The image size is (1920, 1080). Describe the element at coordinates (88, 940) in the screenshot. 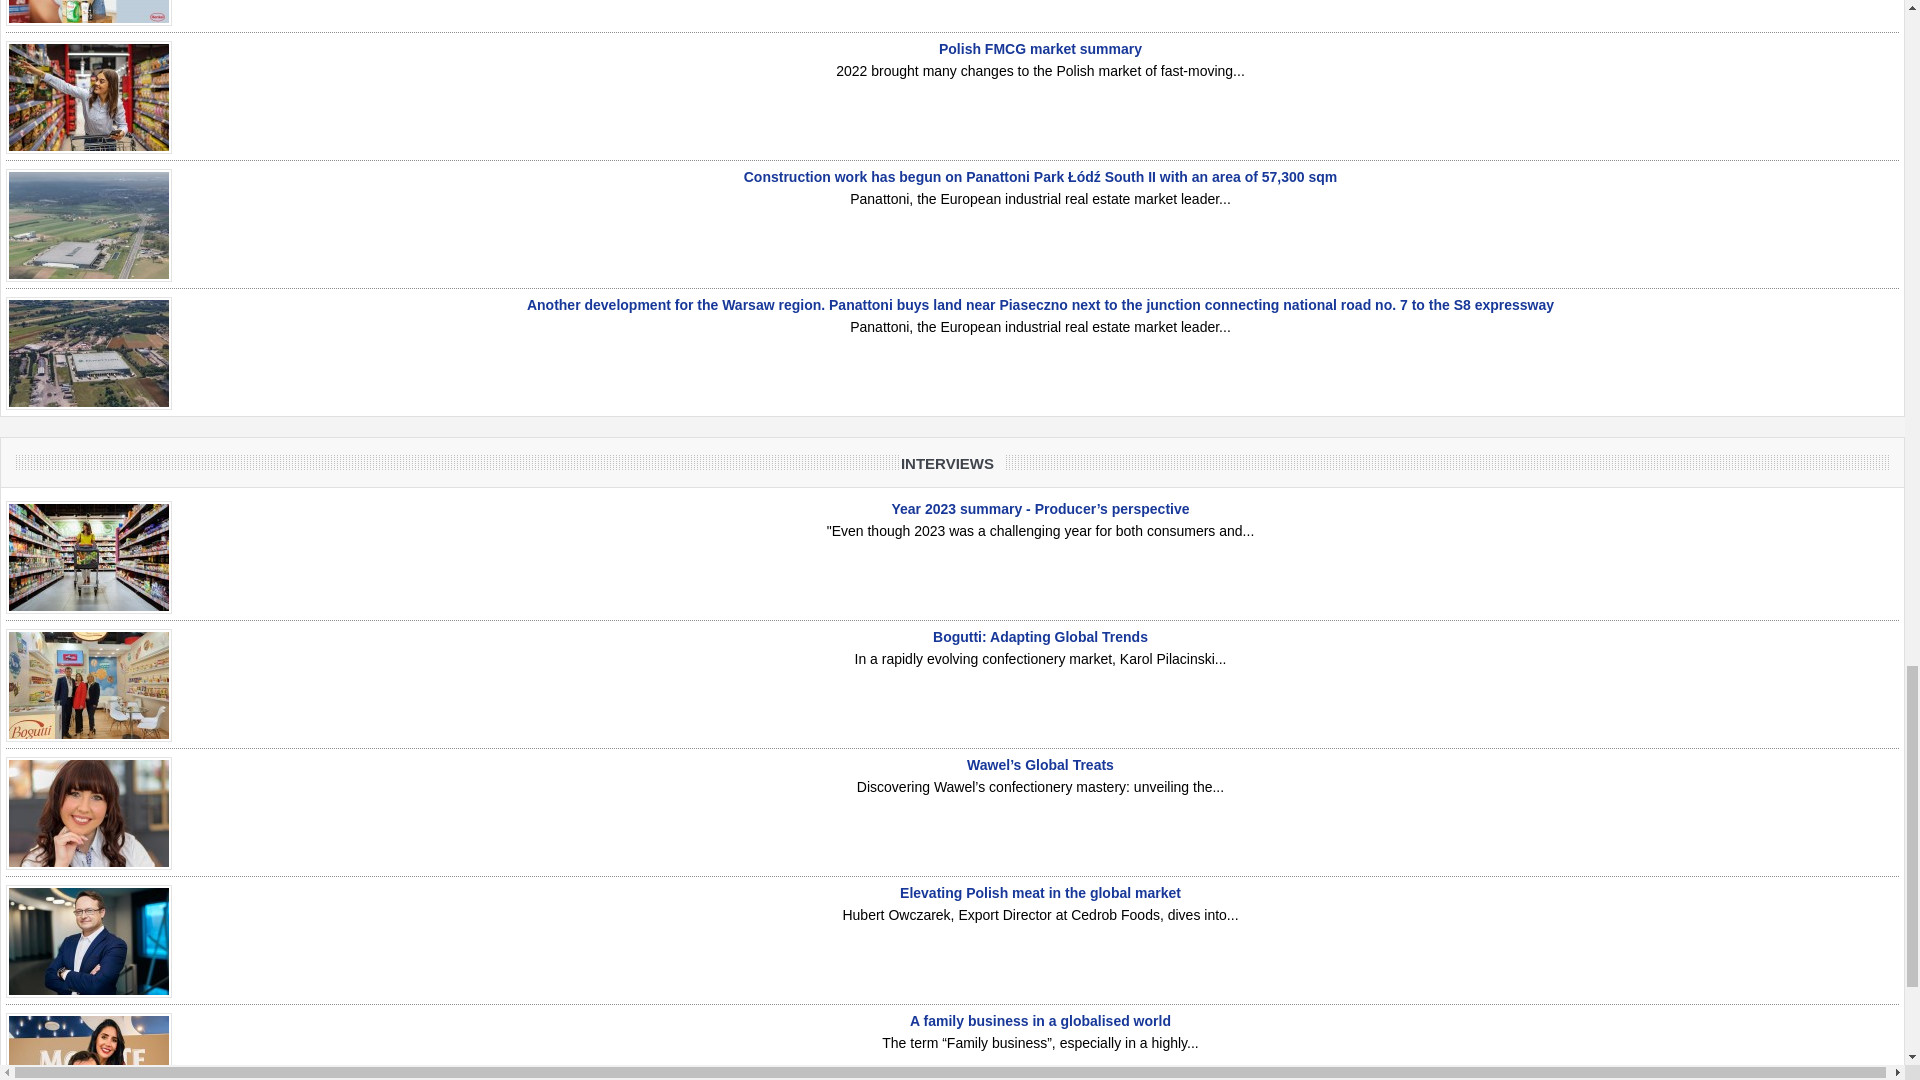

I see `Elevating-Polish-meat-in-the-global-market` at that location.